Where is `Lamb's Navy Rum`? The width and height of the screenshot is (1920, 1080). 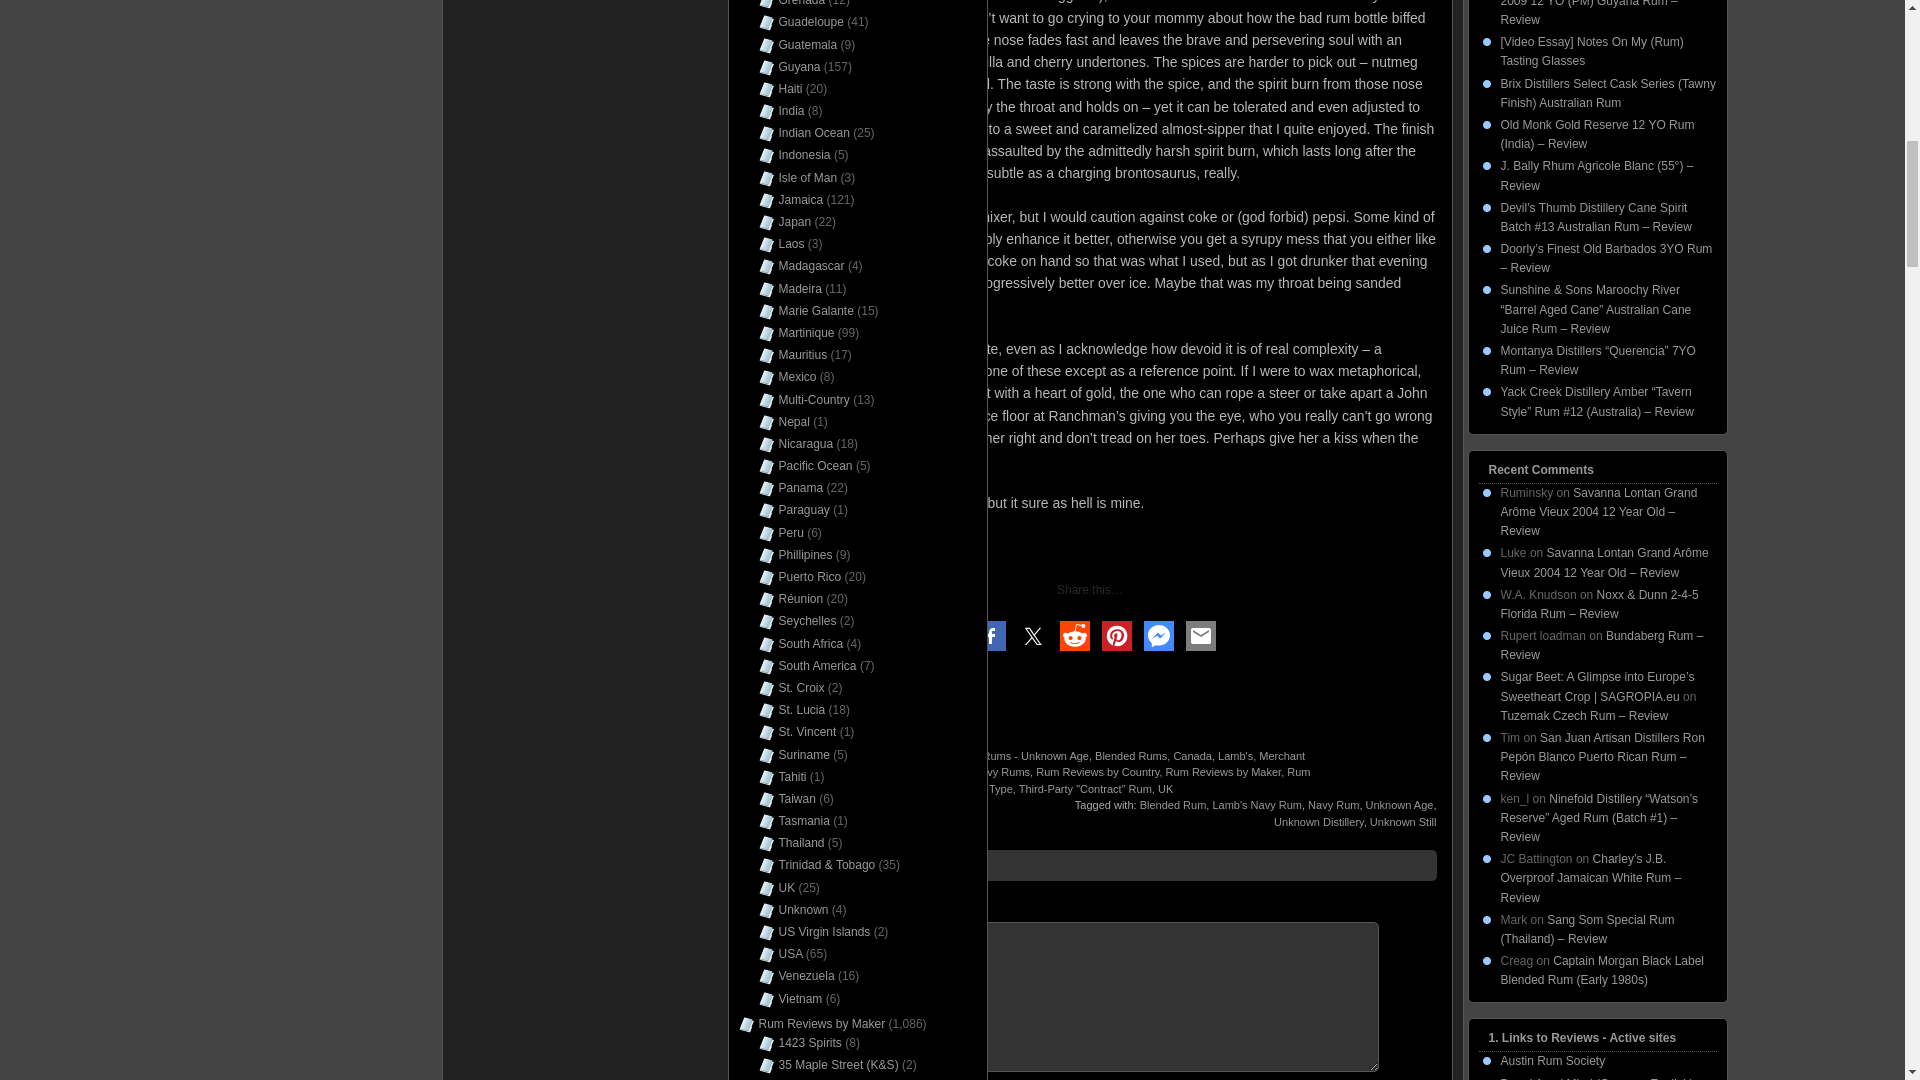
Lamb's Navy Rum is located at coordinates (1256, 805).